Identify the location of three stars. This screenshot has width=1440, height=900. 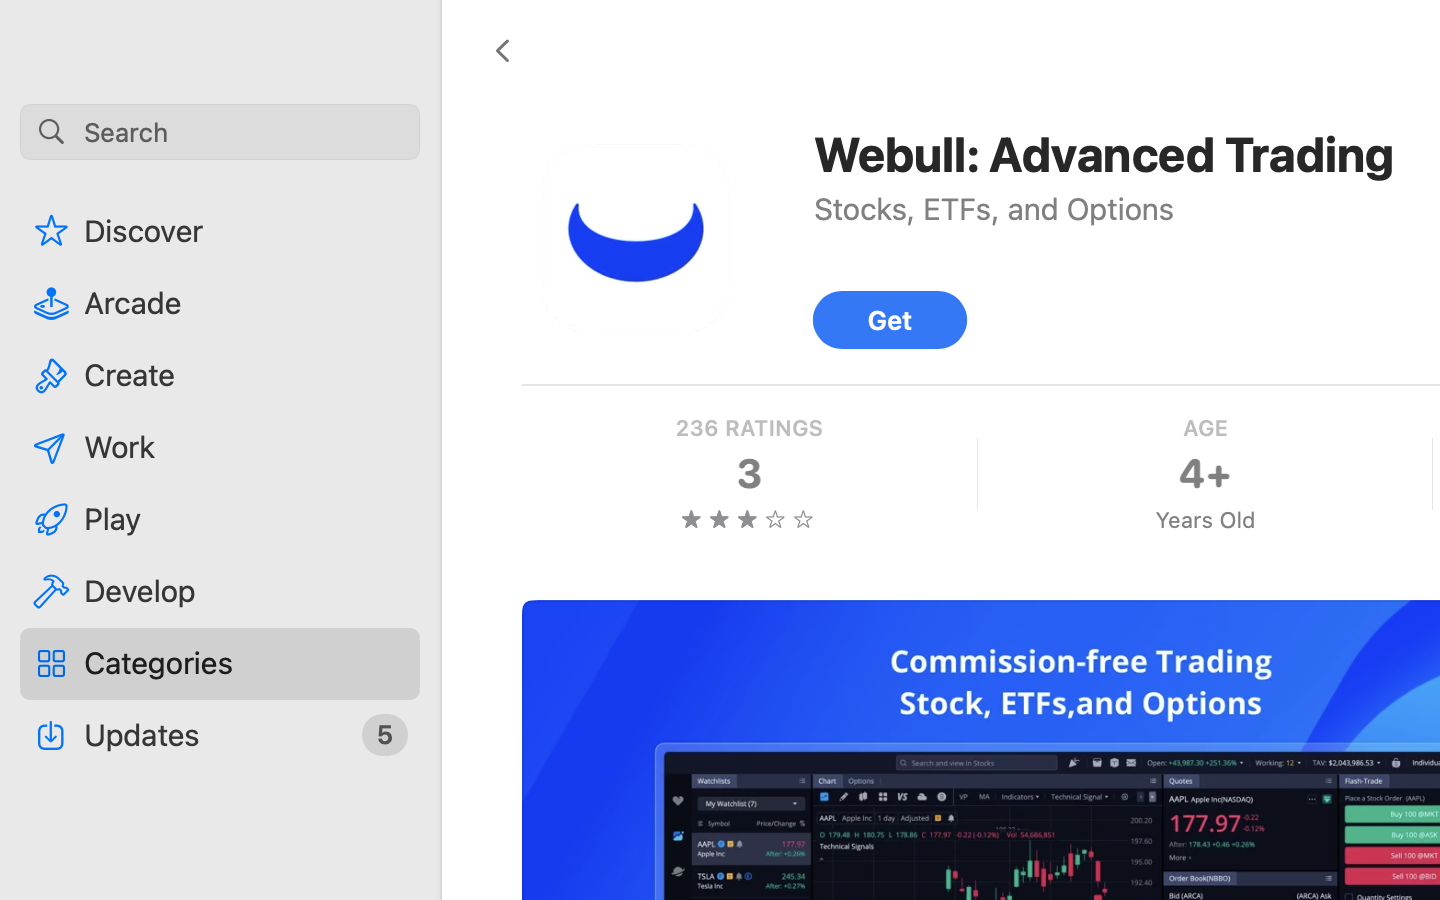
(749, 519).